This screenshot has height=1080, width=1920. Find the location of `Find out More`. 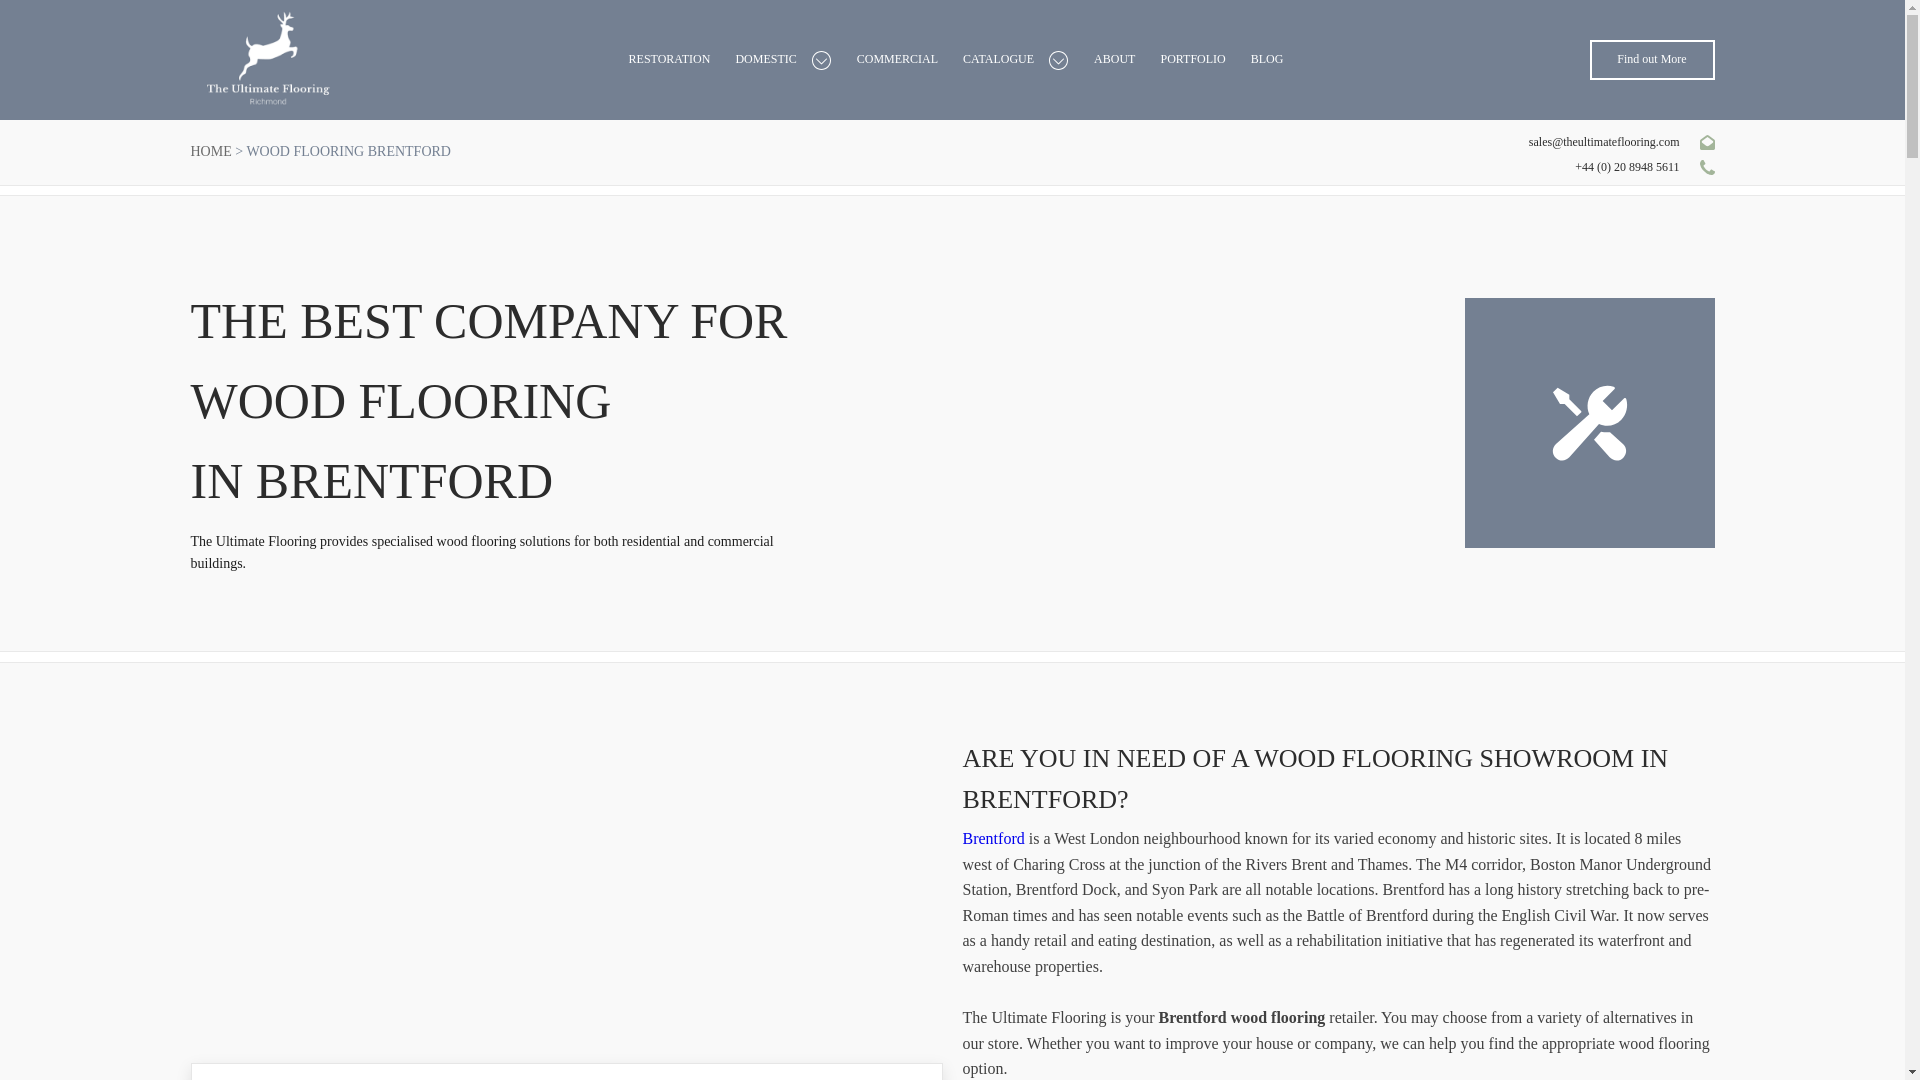

Find out More is located at coordinates (1652, 59).